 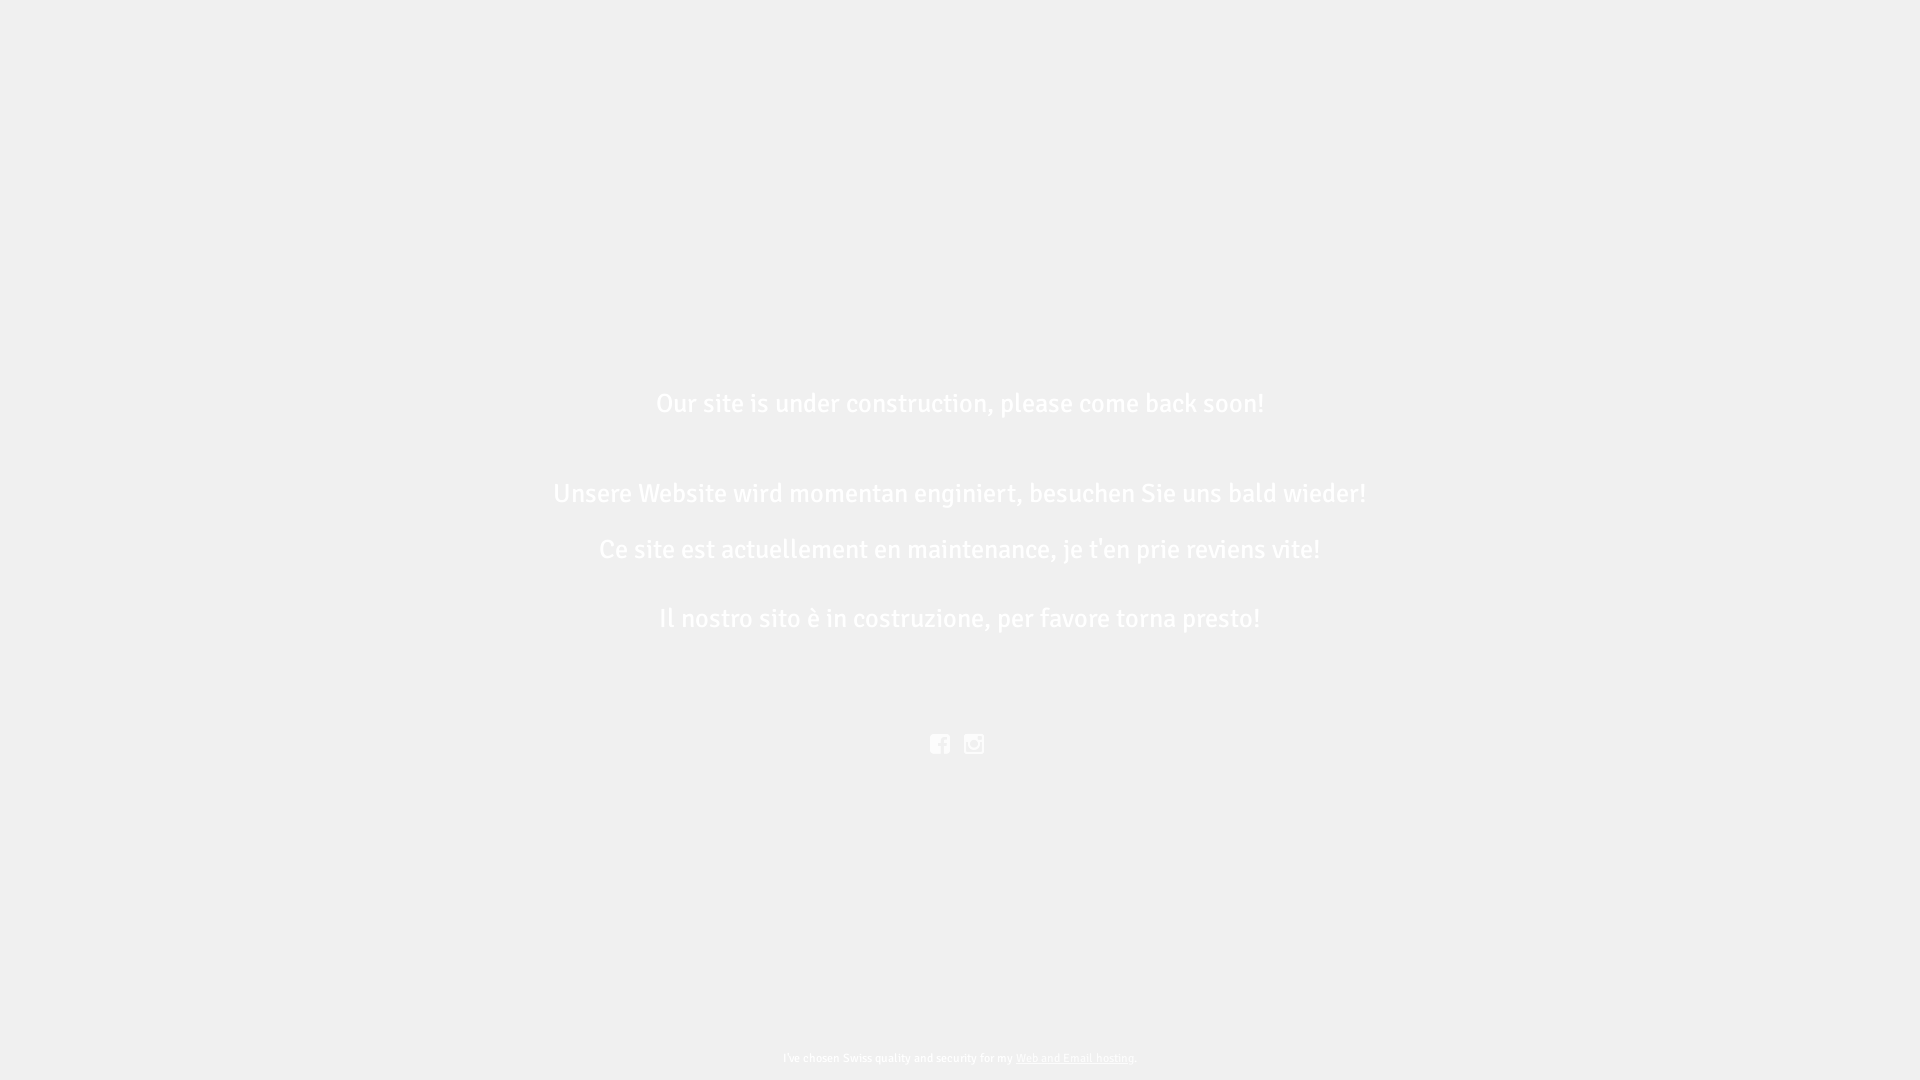 What do you see at coordinates (978, 743) in the screenshot?
I see `Instagram` at bounding box center [978, 743].